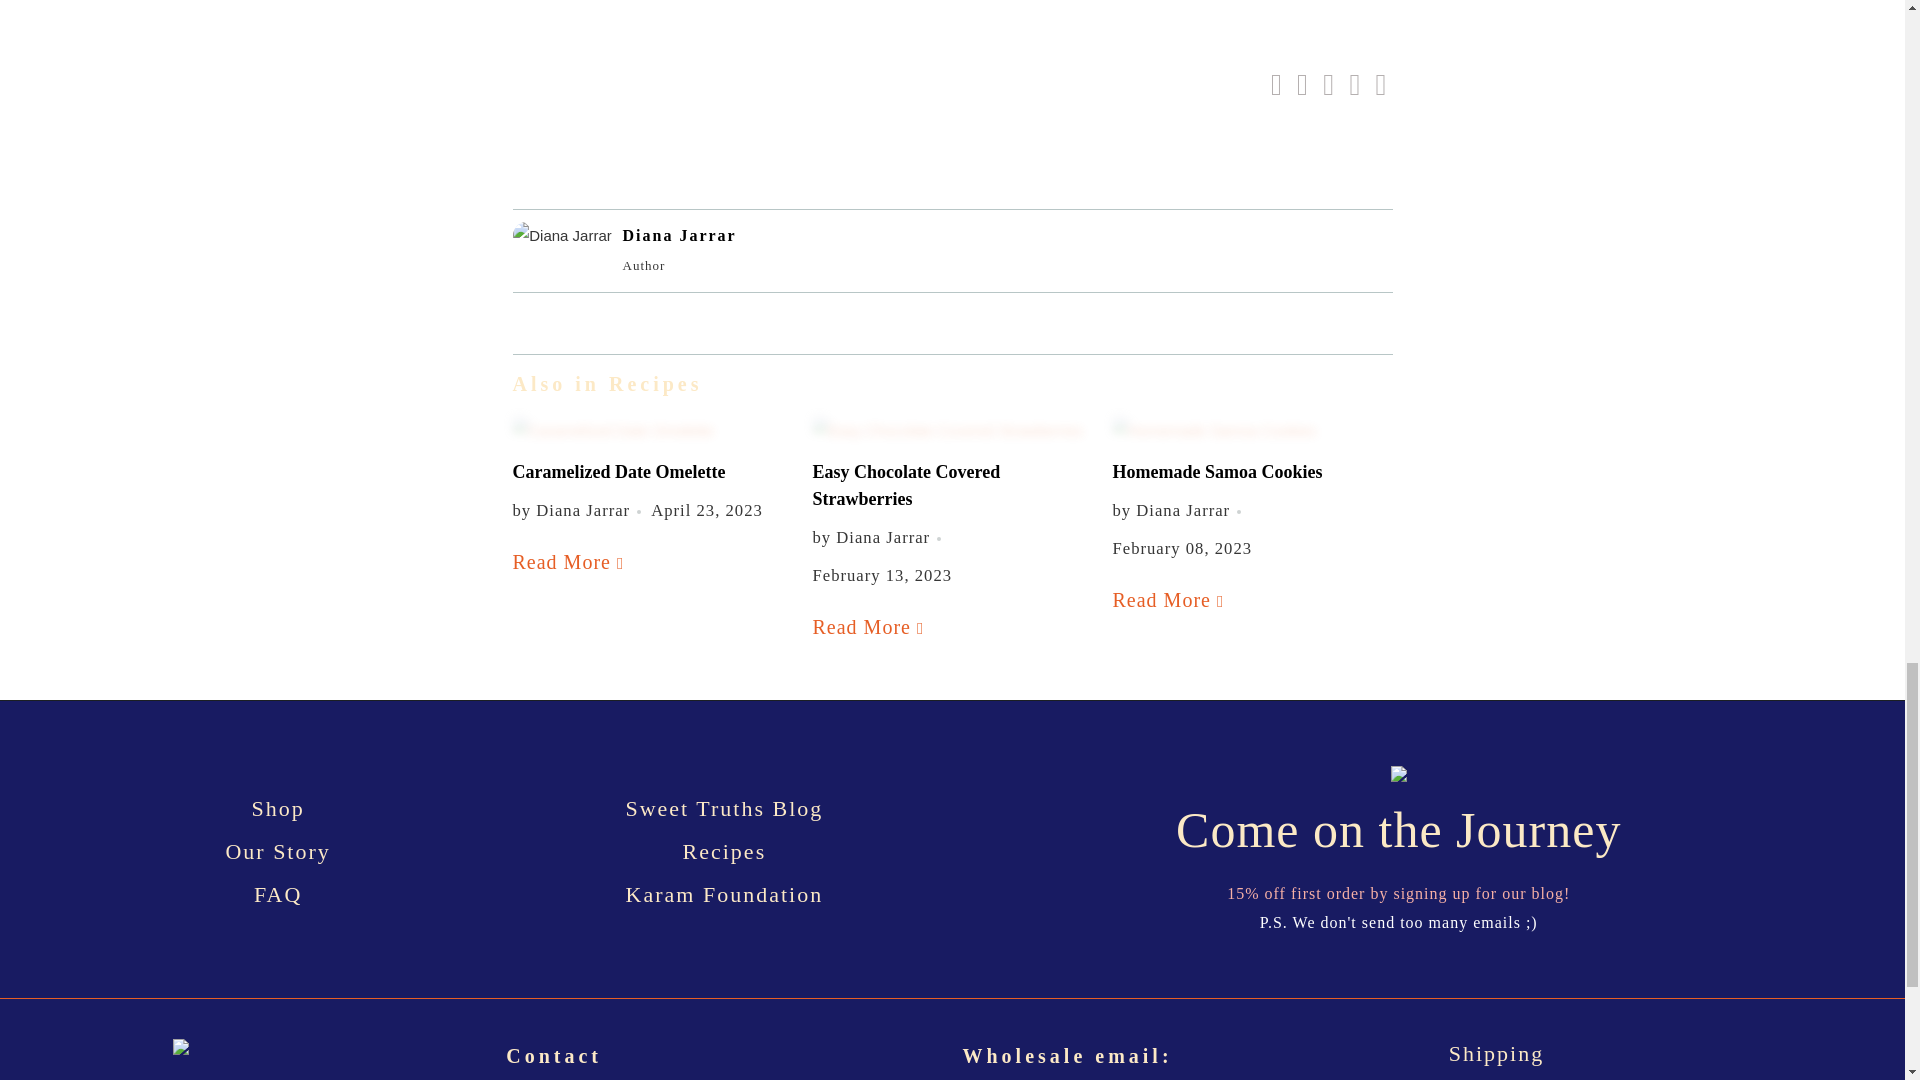 The width and height of the screenshot is (1920, 1080). Describe the element at coordinates (1168, 600) in the screenshot. I see `Homemade Samoa Cookies` at that location.